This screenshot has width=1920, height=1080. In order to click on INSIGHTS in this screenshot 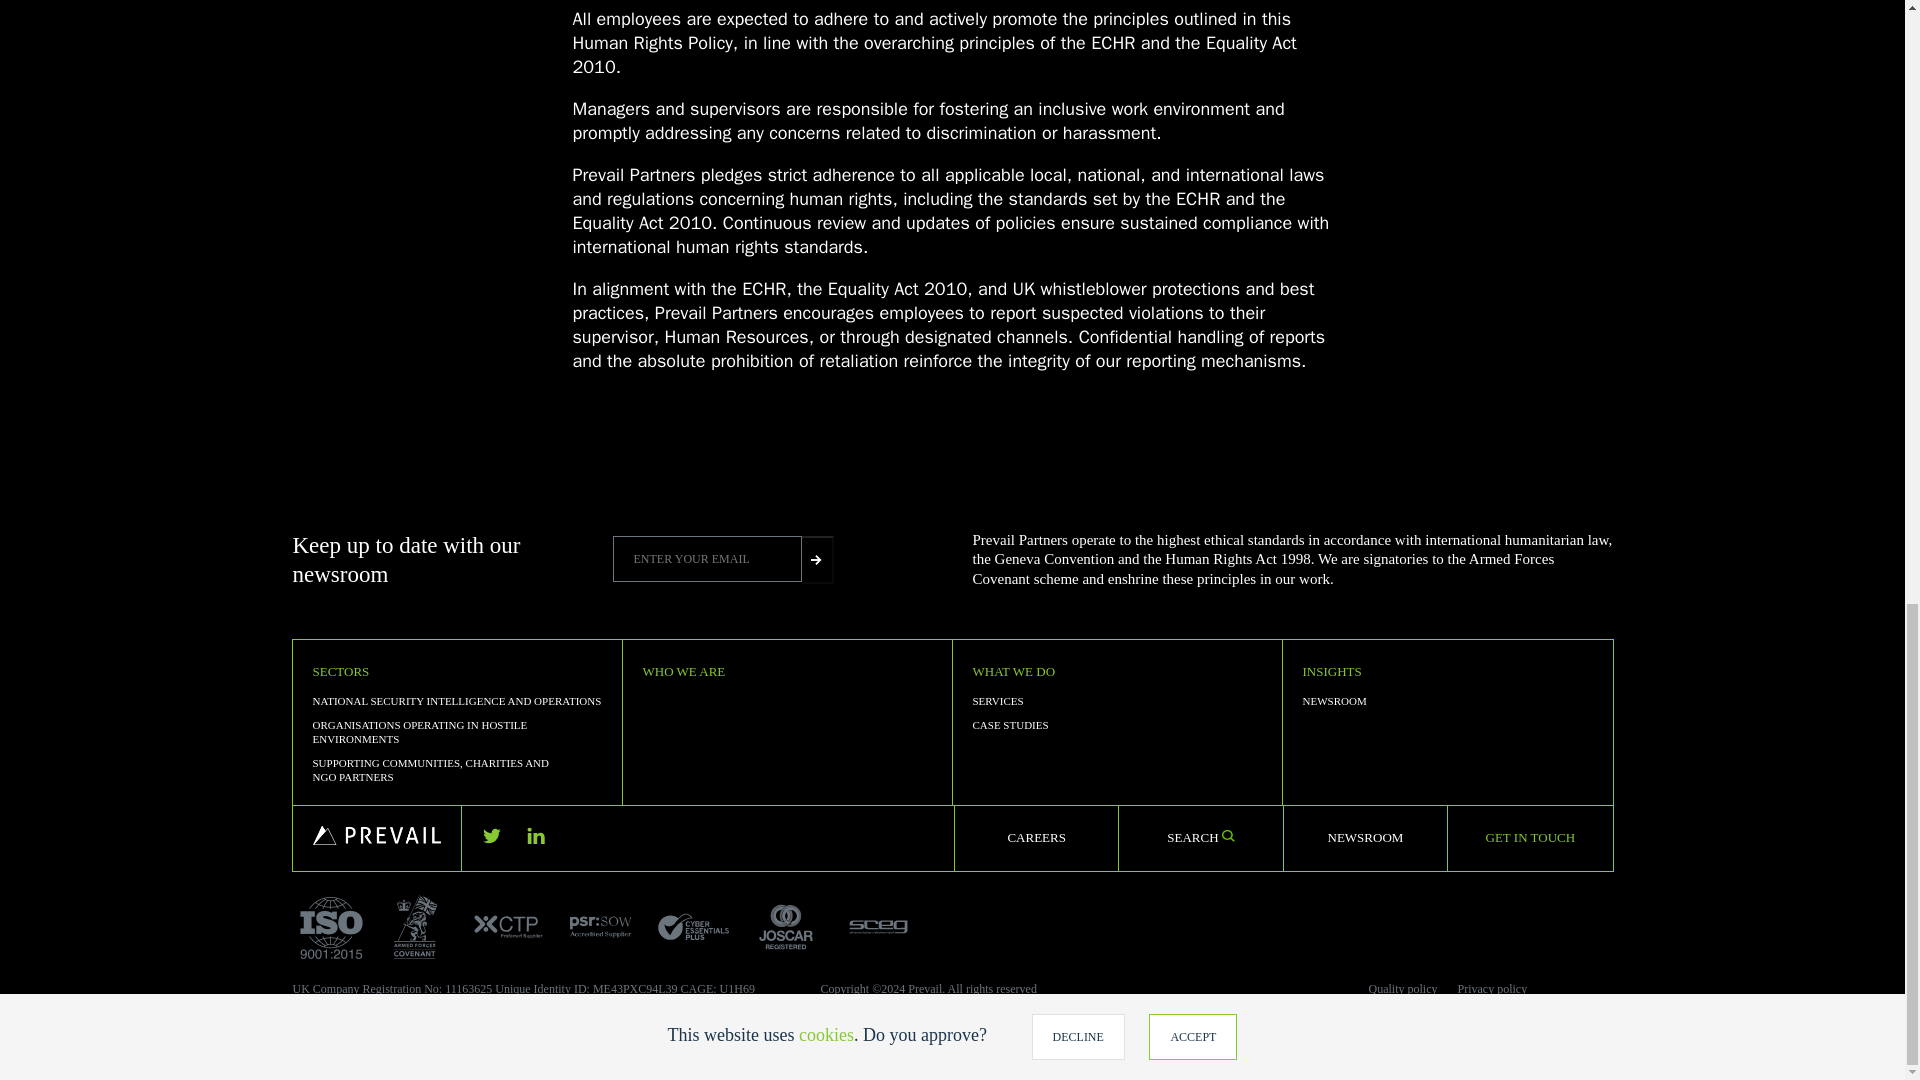, I will do `click(1331, 672)`.